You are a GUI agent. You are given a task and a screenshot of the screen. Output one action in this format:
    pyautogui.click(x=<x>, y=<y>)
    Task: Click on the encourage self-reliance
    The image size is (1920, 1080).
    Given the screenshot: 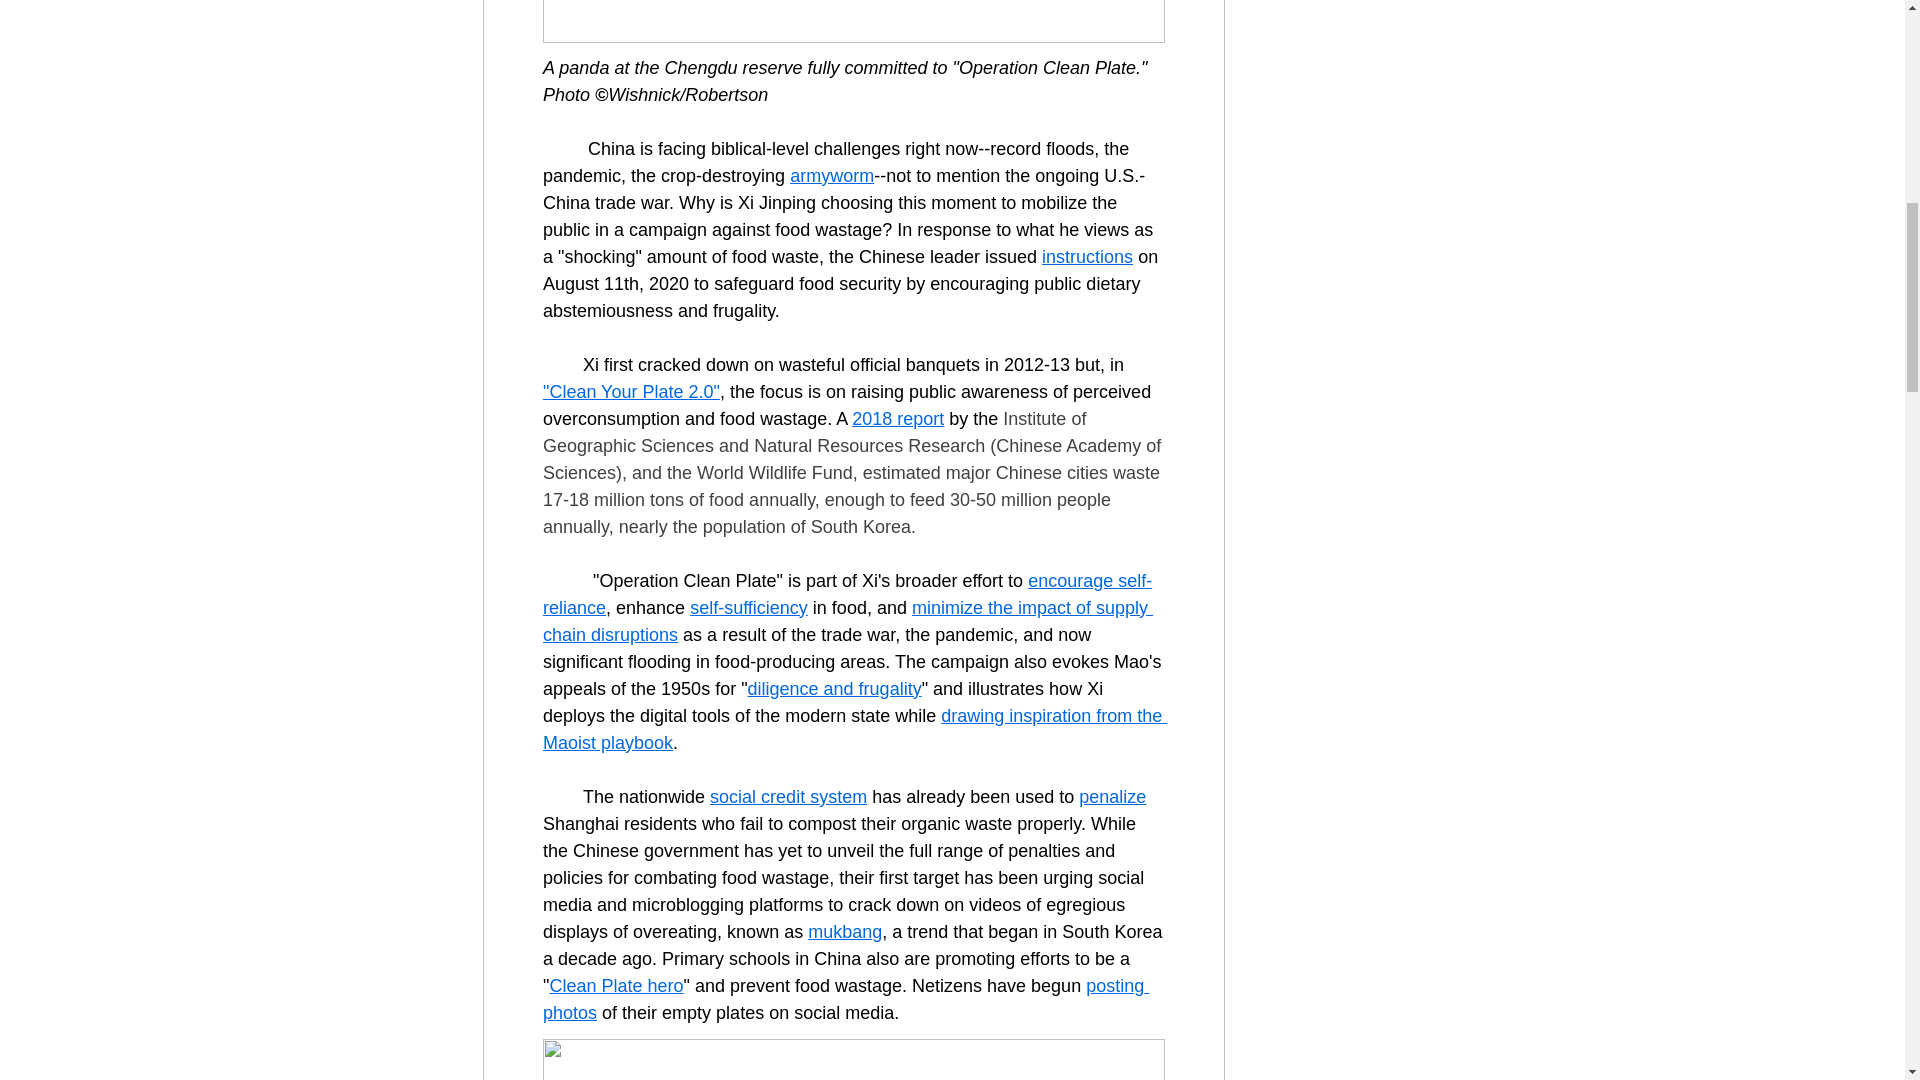 What is the action you would take?
    pyautogui.click(x=846, y=594)
    